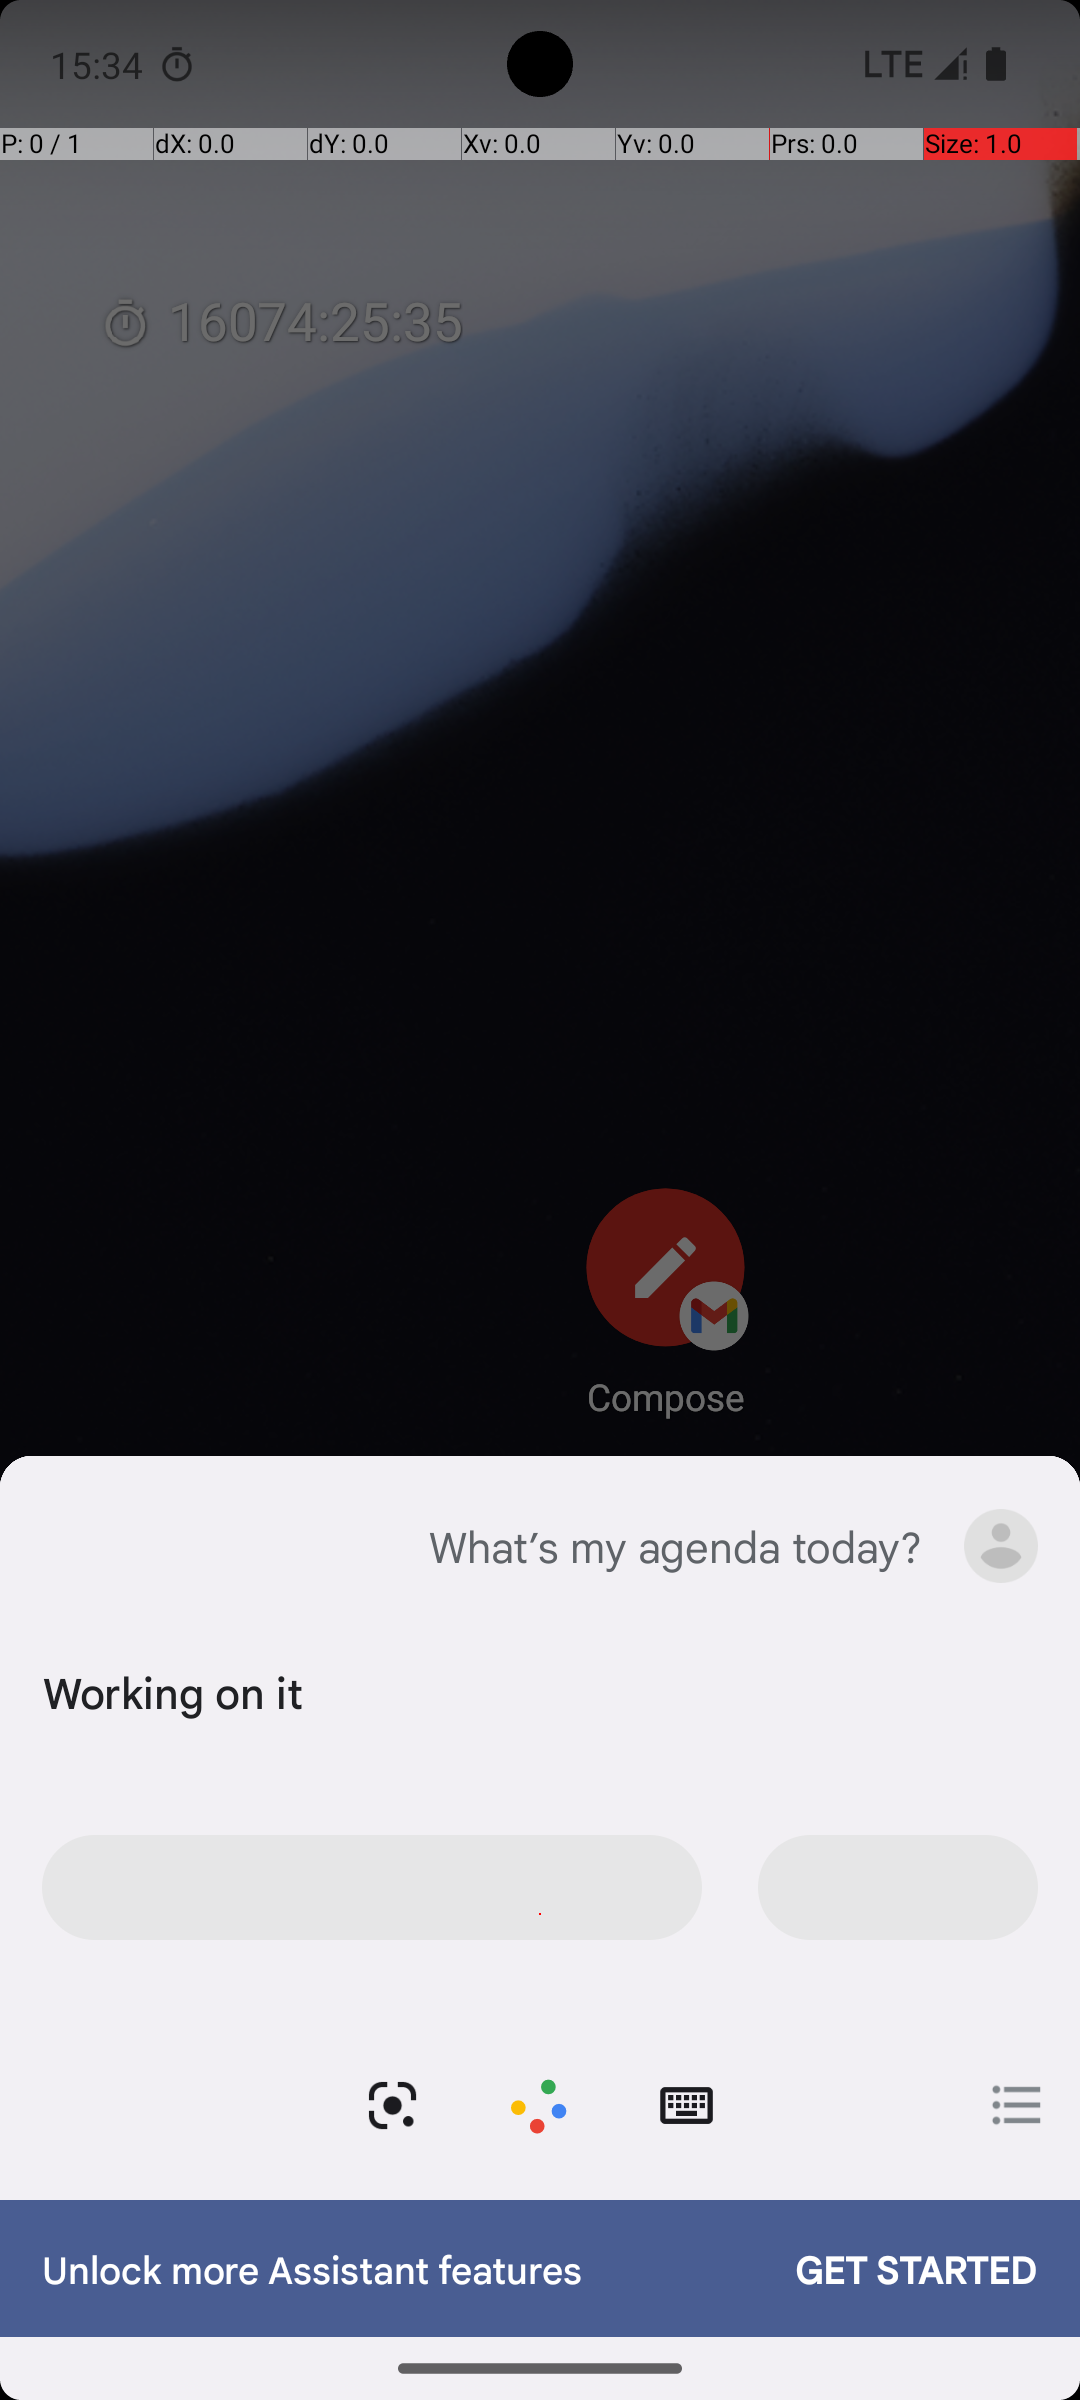 Image resolution: width=1080 pixels, height=2400 pixels. What do you see at coordinates (1001, 1546) in the screenshot?
I see `Google Assistant menu.` at bounding box center [1001, 1546].